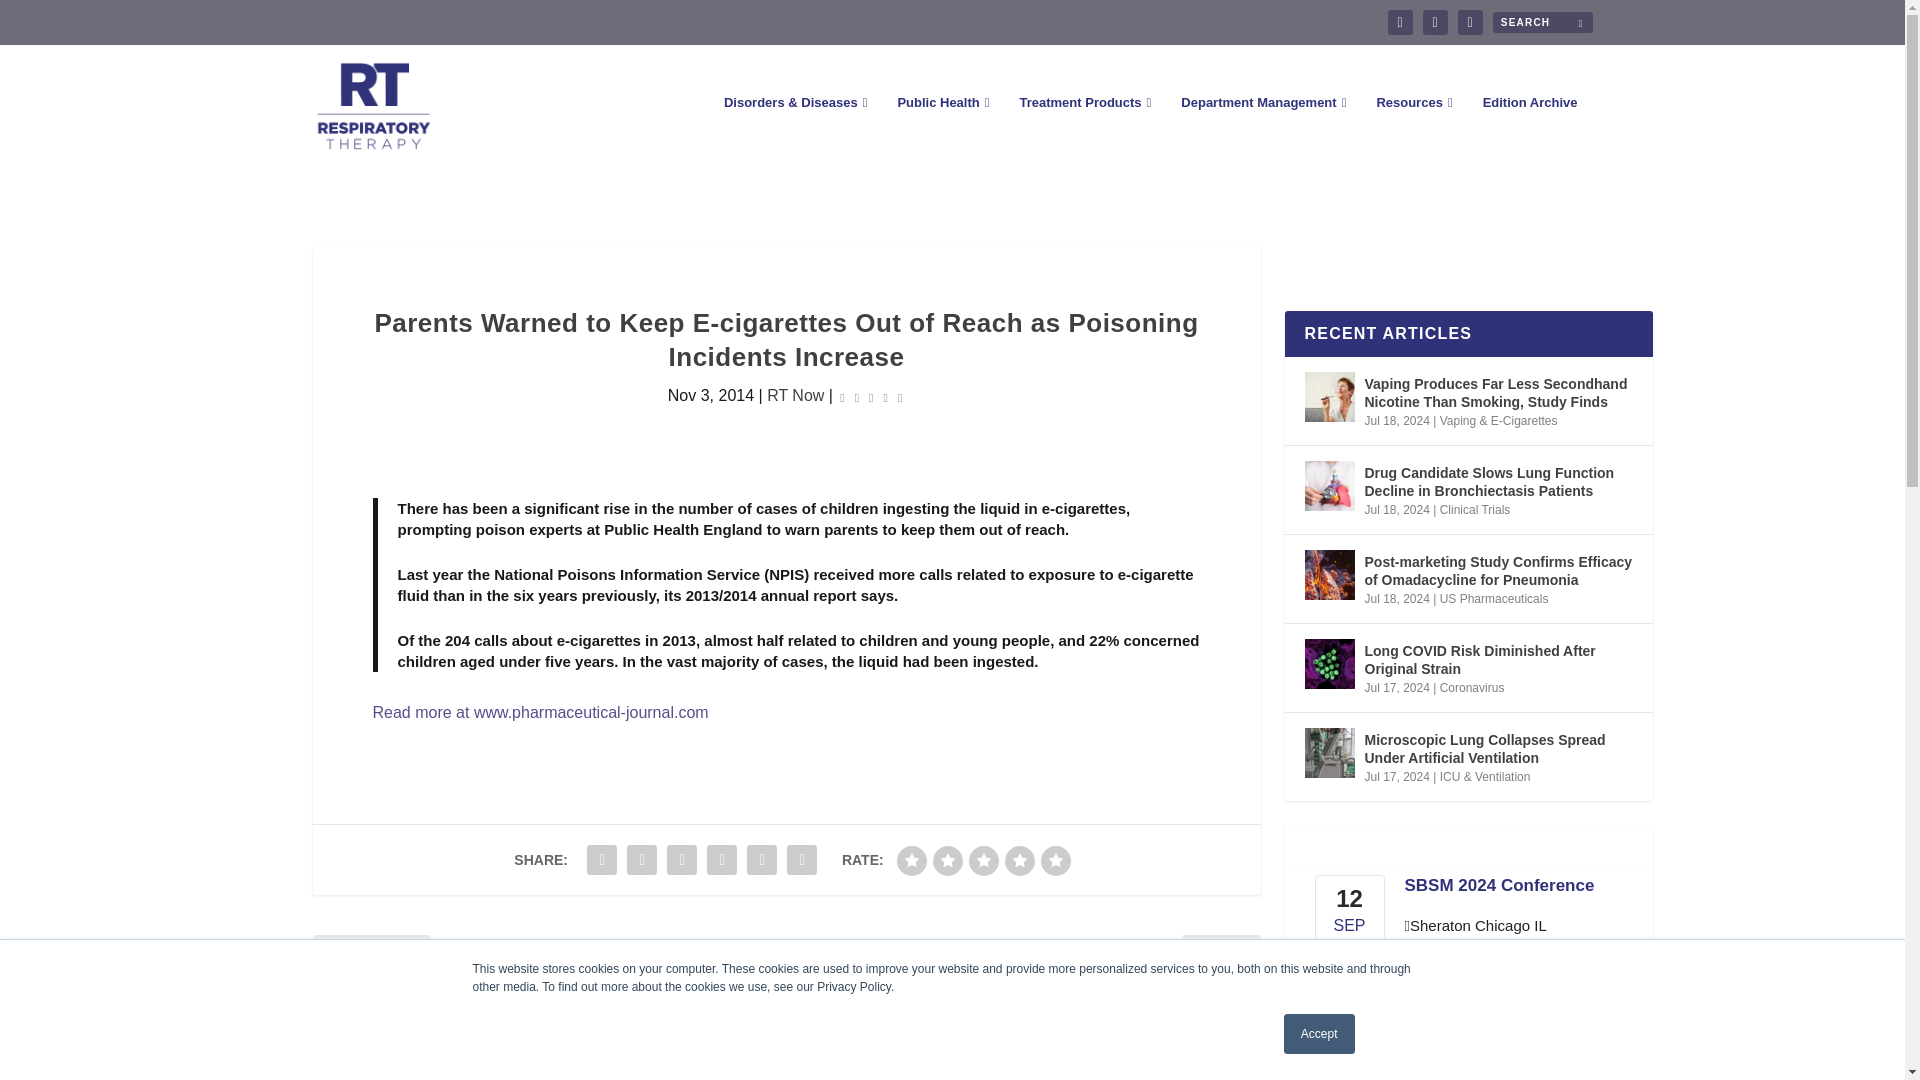  What do you see at coordinates (1320, 1034) in the screenshot?
I see `Accept` at bounding box center [1320, 1034].